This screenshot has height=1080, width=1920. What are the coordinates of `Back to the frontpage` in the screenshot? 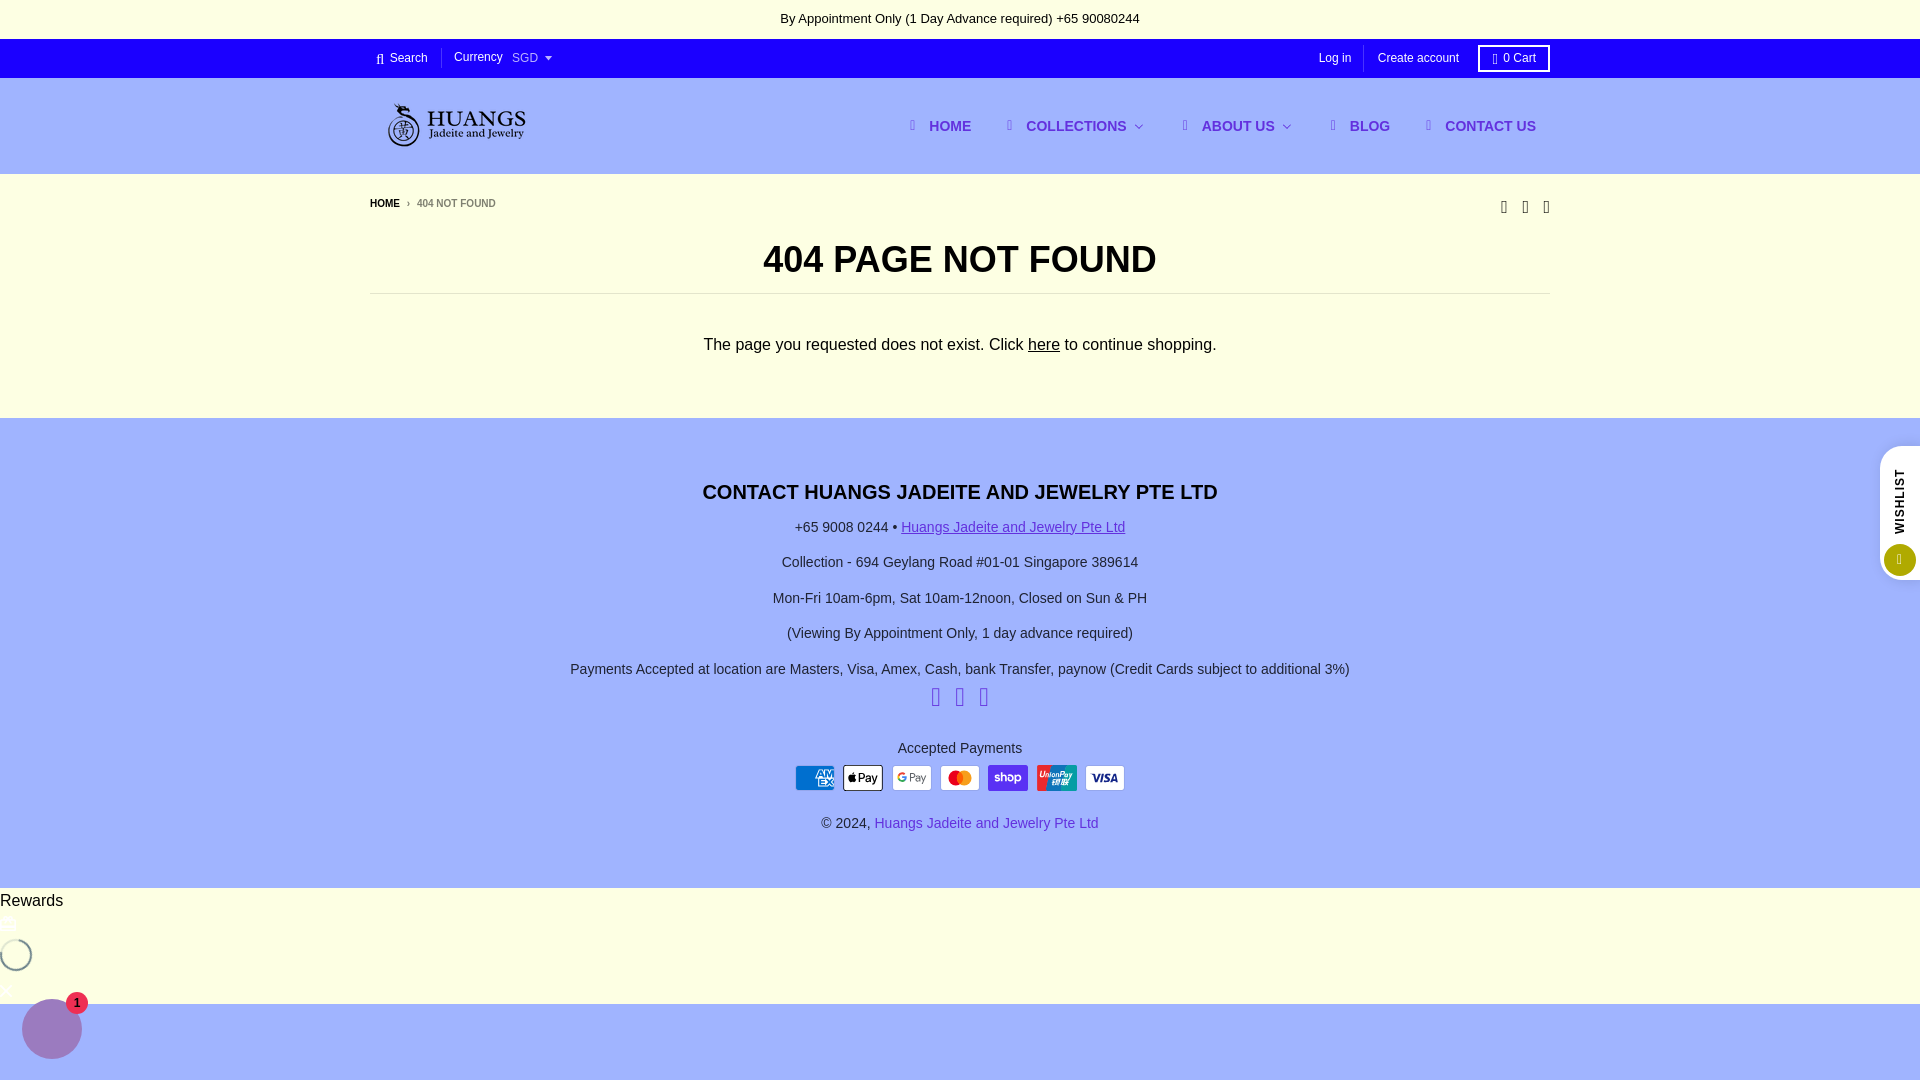 It's located at (384, 203).